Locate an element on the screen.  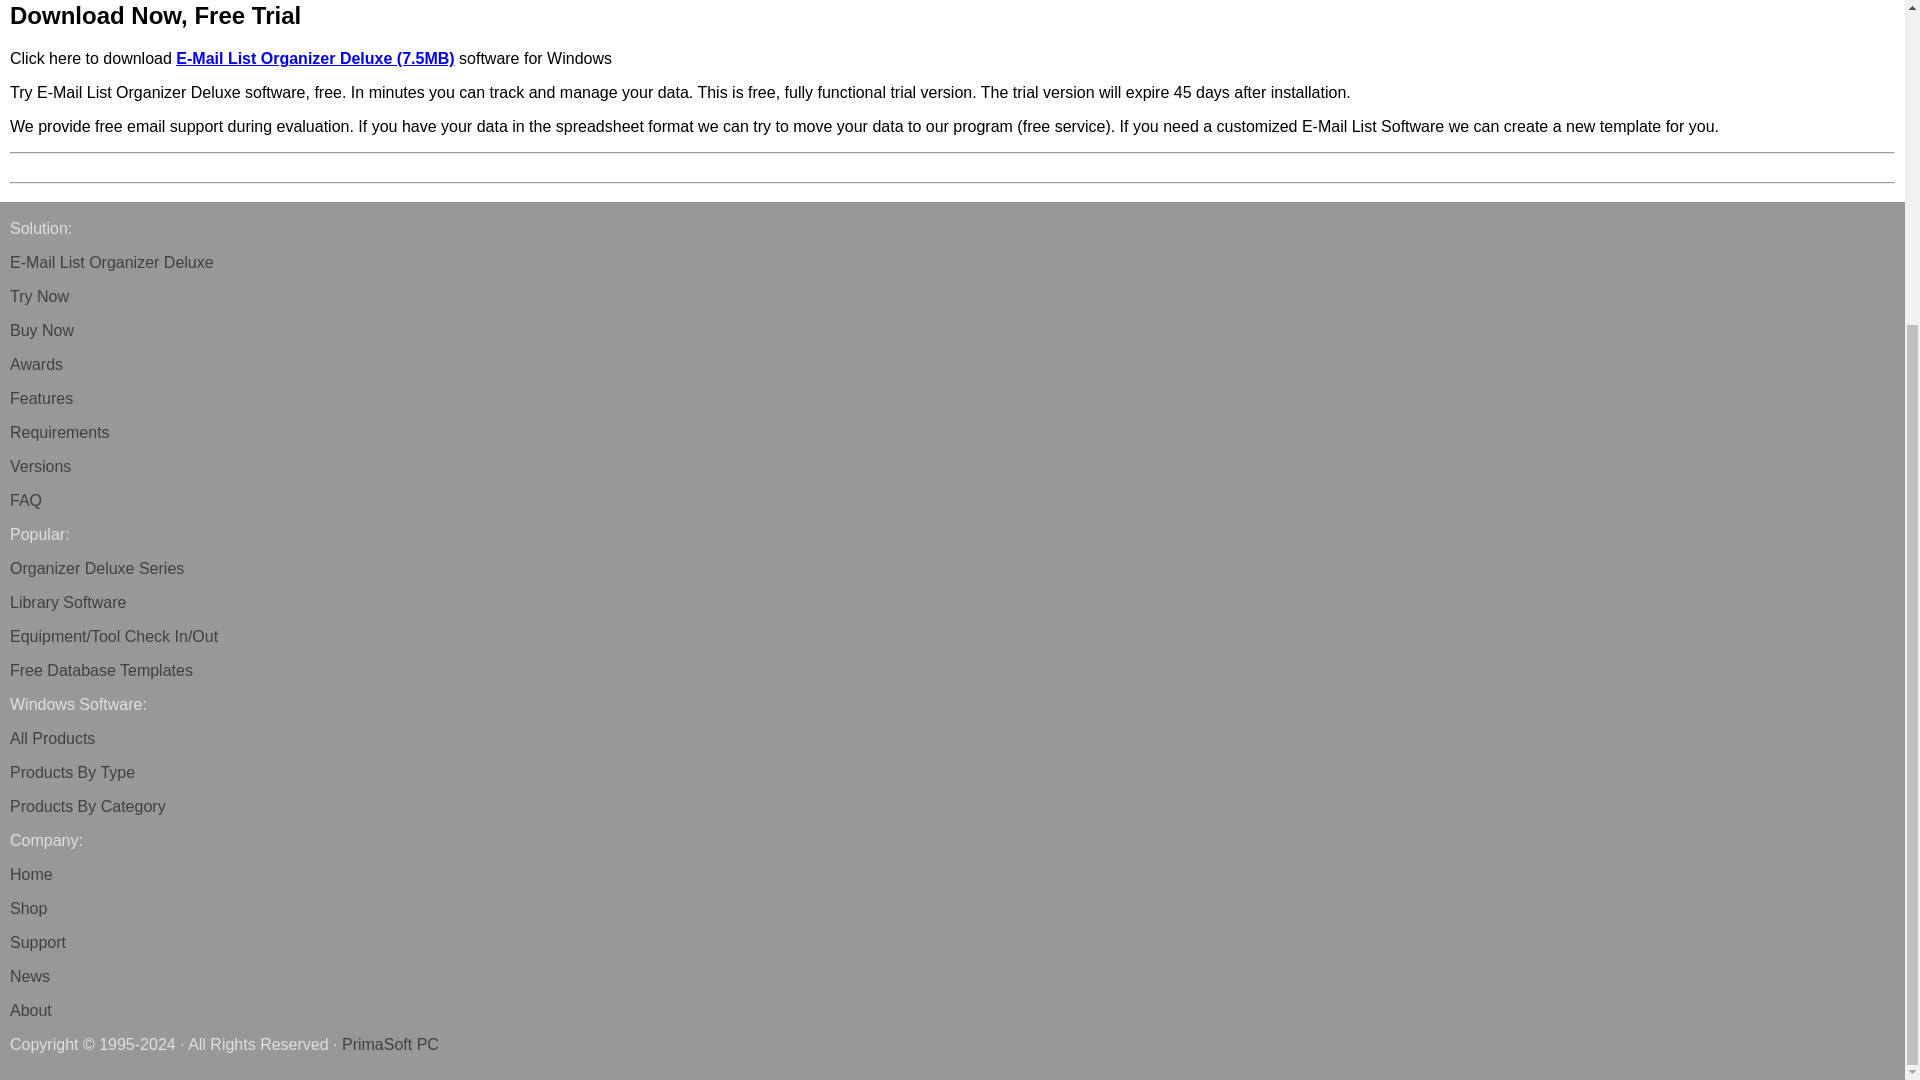
Support is located at coordinates (37, 942).